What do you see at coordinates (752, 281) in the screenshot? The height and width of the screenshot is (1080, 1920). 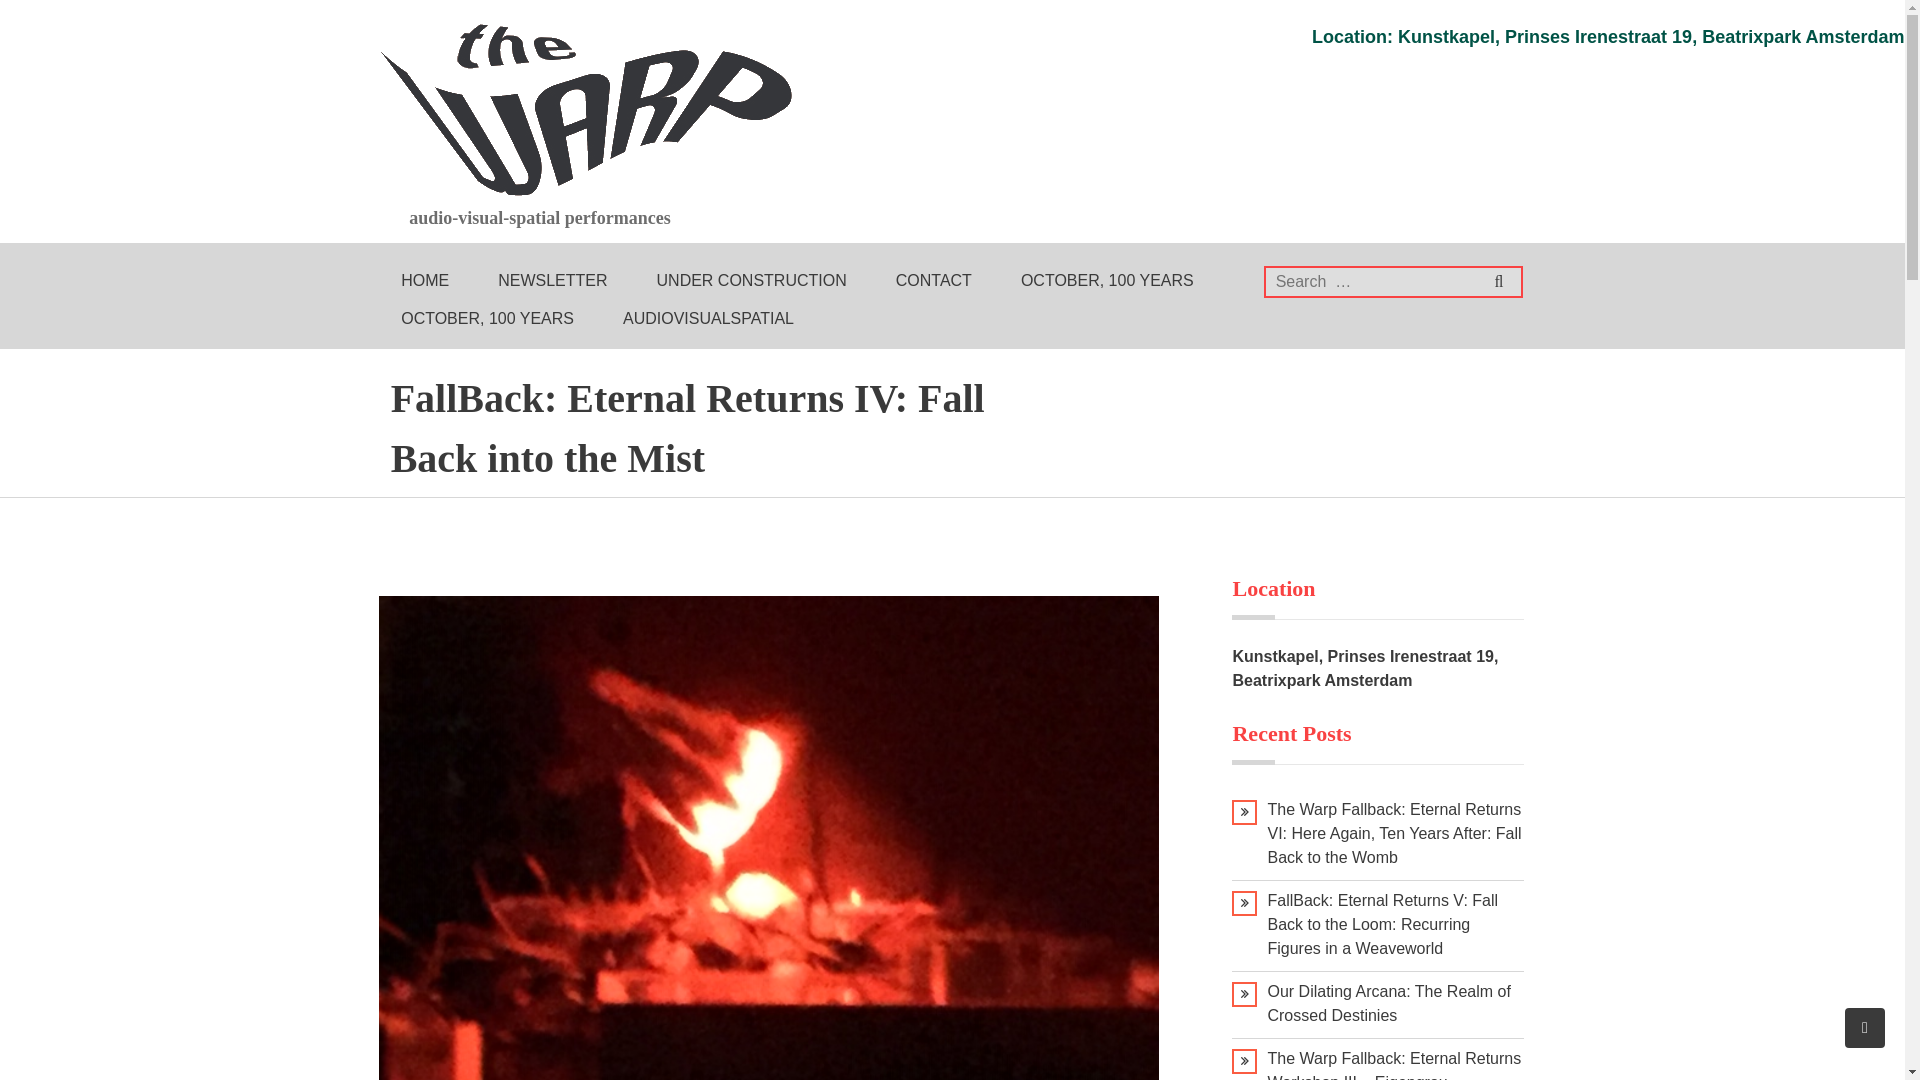 I see `UNDER CONSTRUCTION` at bounding box center [752, 281].